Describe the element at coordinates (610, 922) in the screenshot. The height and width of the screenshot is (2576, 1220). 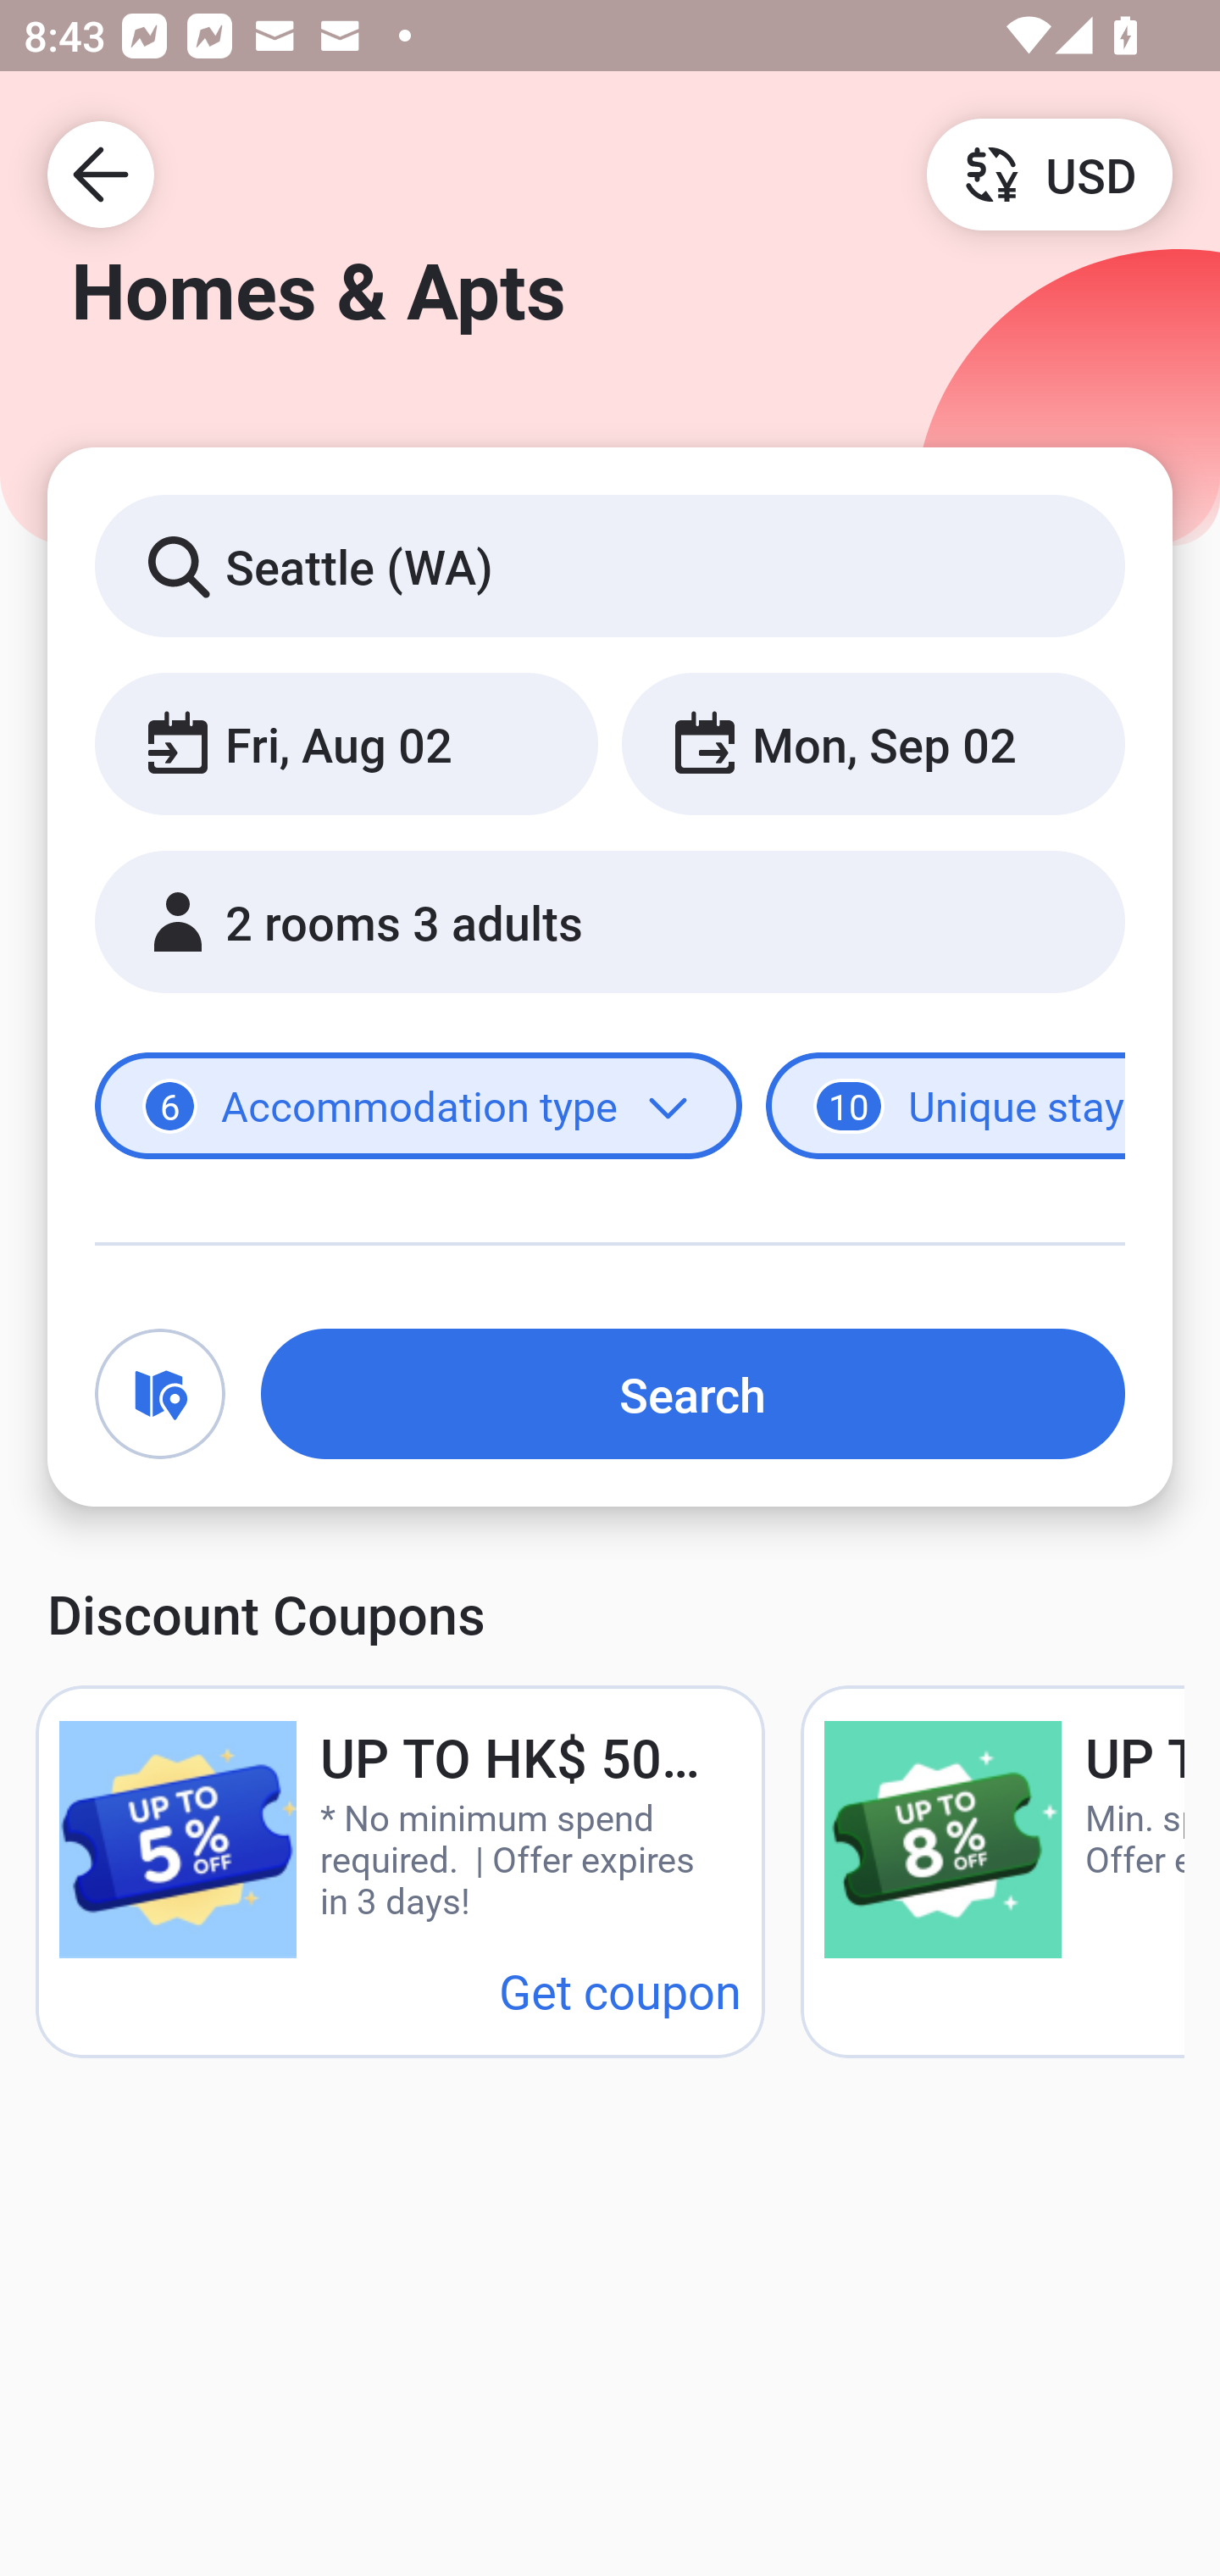
I see `2 rooms 3 adults` at that location.